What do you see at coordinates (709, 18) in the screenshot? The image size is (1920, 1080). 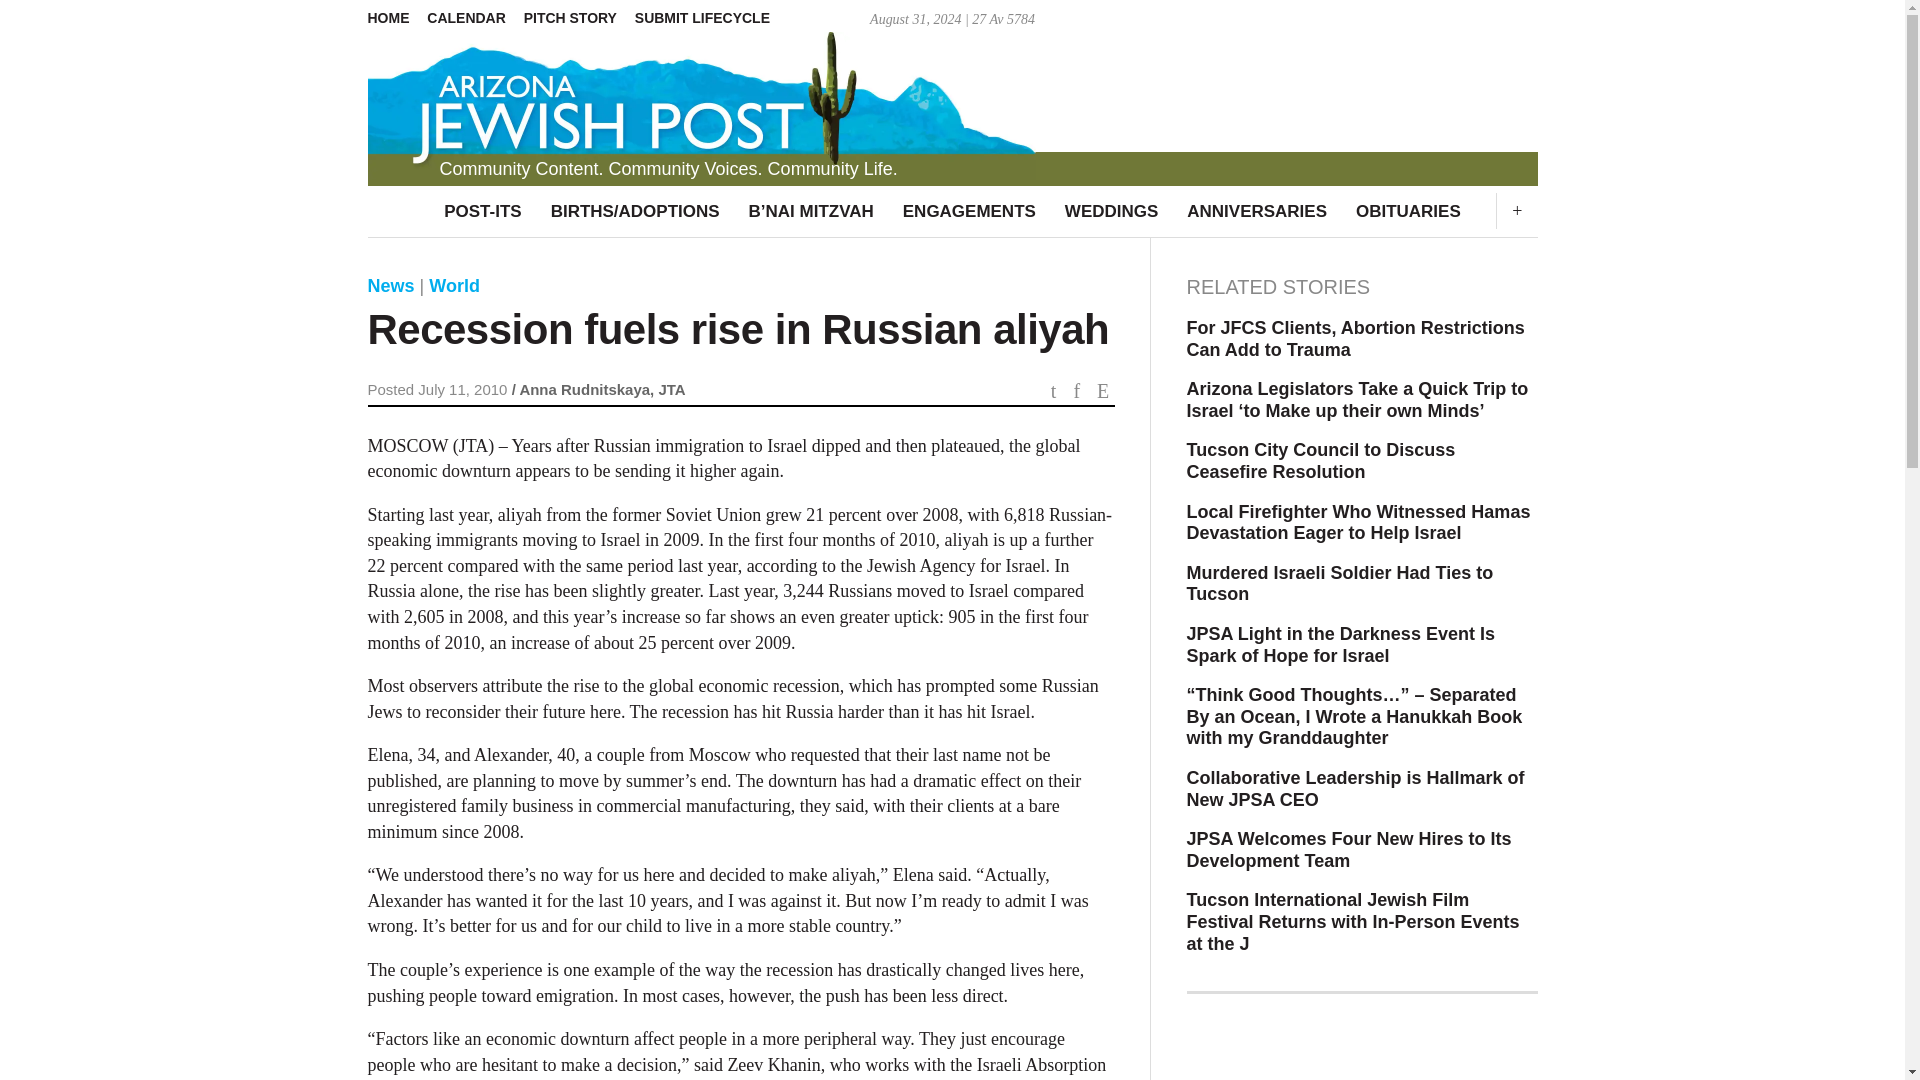 I see `SUBMIT LIFECYCLE` at bounding box center [709, 18].